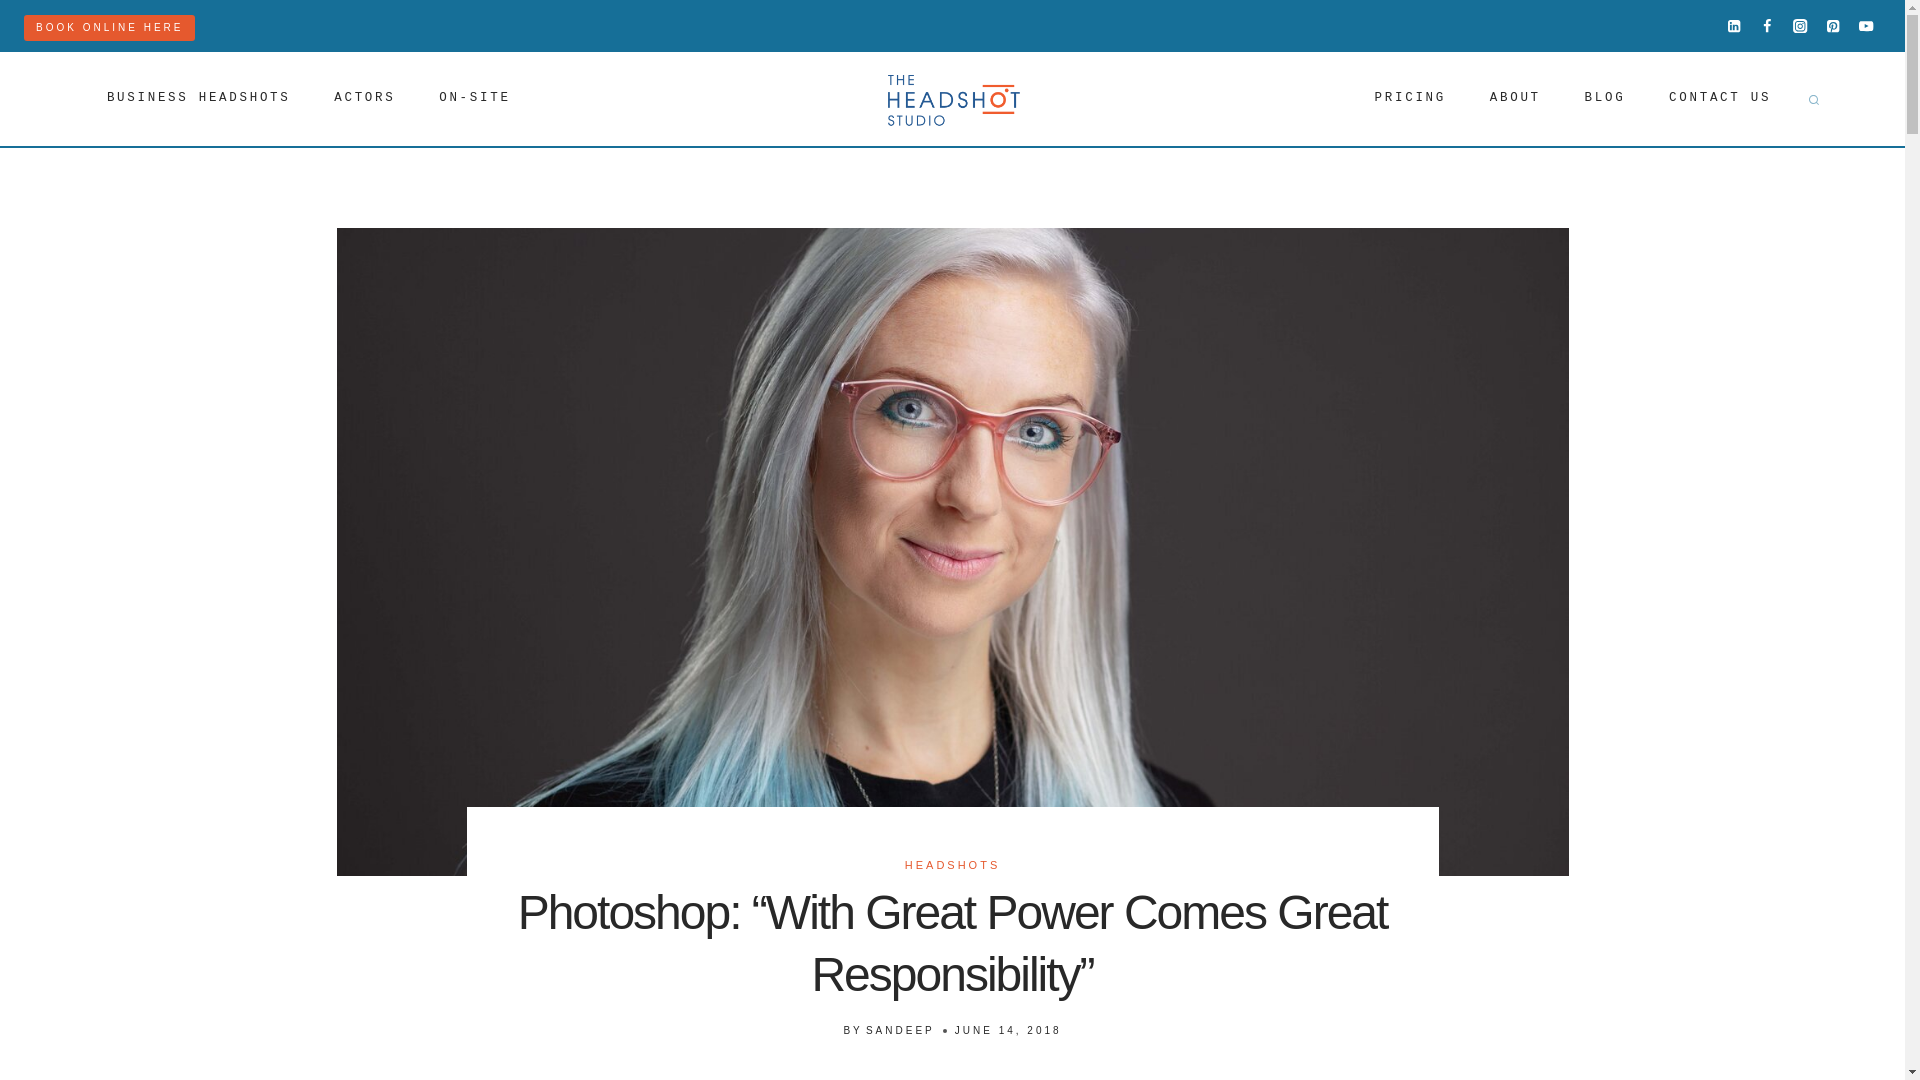 Image resolution: width=1920 pixels, height=1080 pixels. Describe the element at coordinates (474, 99) in the screenshot. I see `ON-SITE` at that location.